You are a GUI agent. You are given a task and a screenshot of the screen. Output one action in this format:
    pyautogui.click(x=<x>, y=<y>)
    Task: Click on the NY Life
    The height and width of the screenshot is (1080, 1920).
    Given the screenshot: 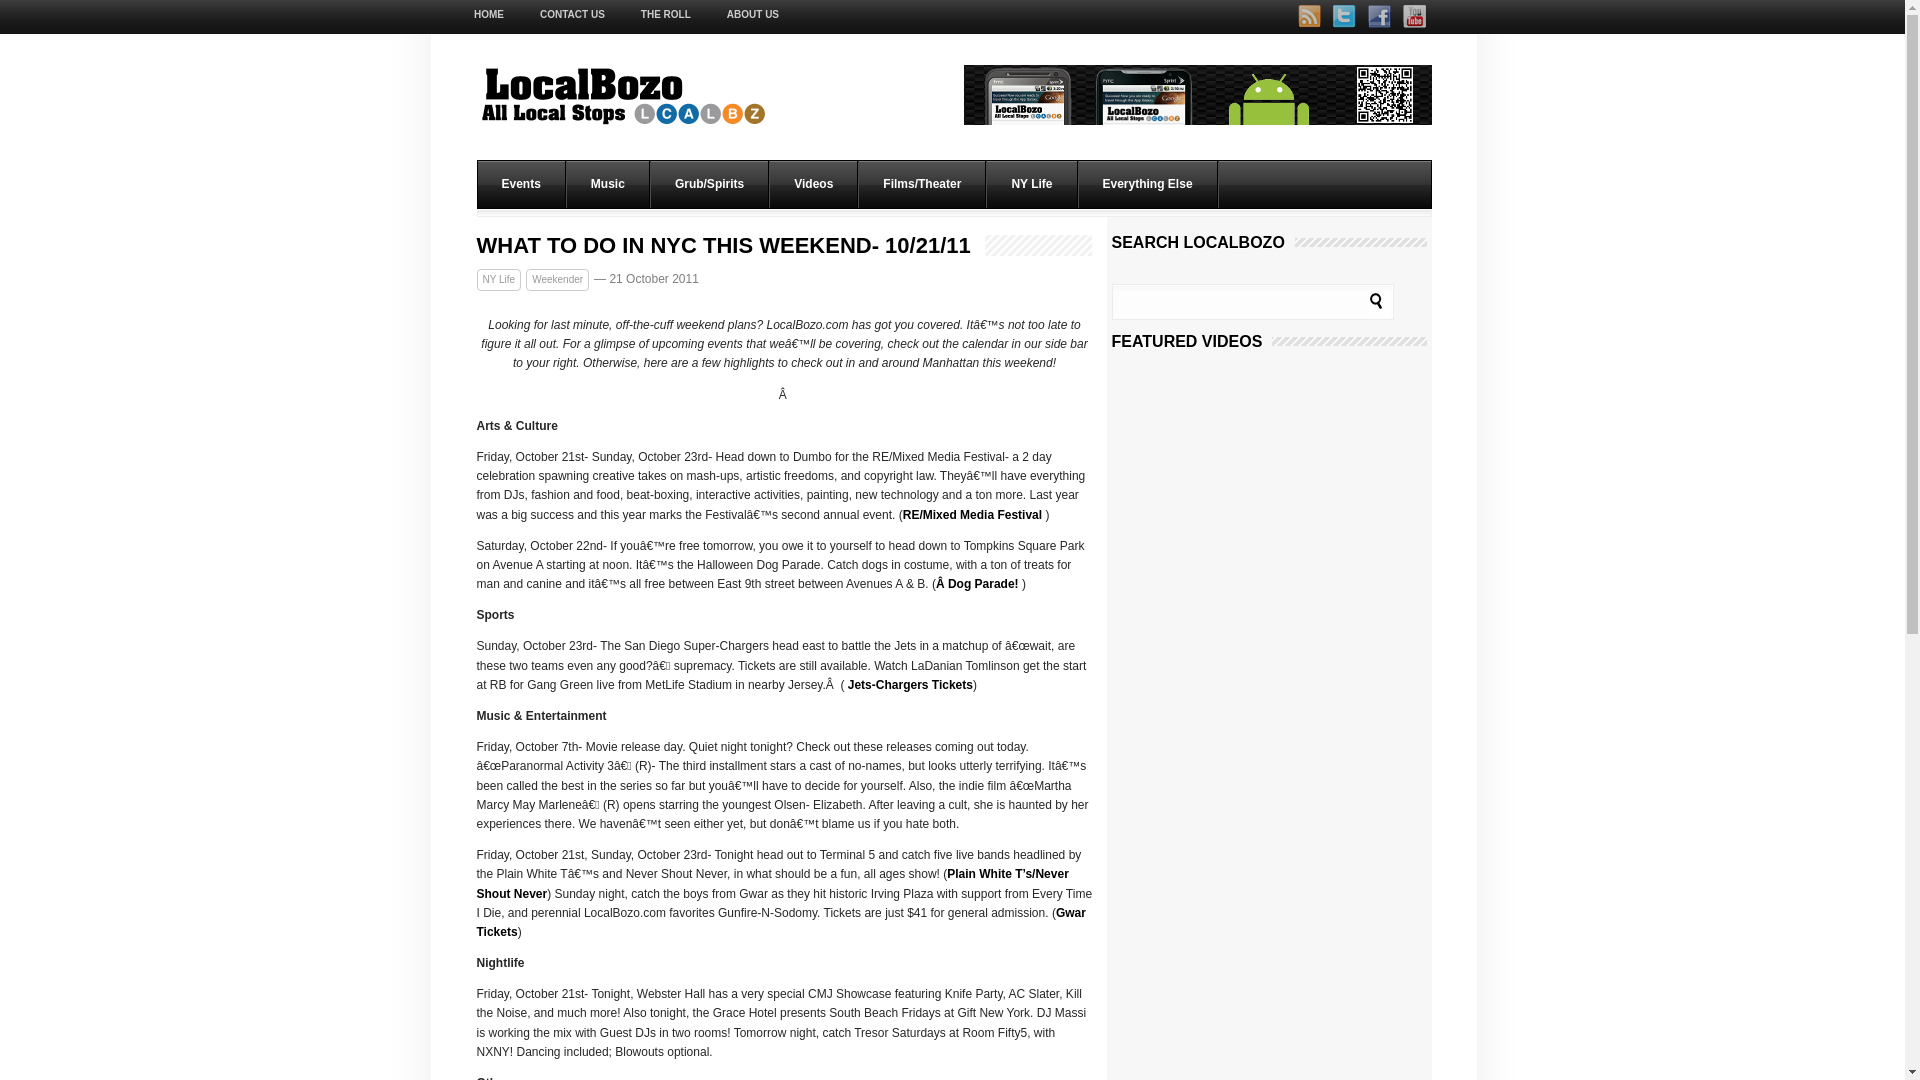 What is the action you would take?
    pyautogui.click(x=498, y=279)
    